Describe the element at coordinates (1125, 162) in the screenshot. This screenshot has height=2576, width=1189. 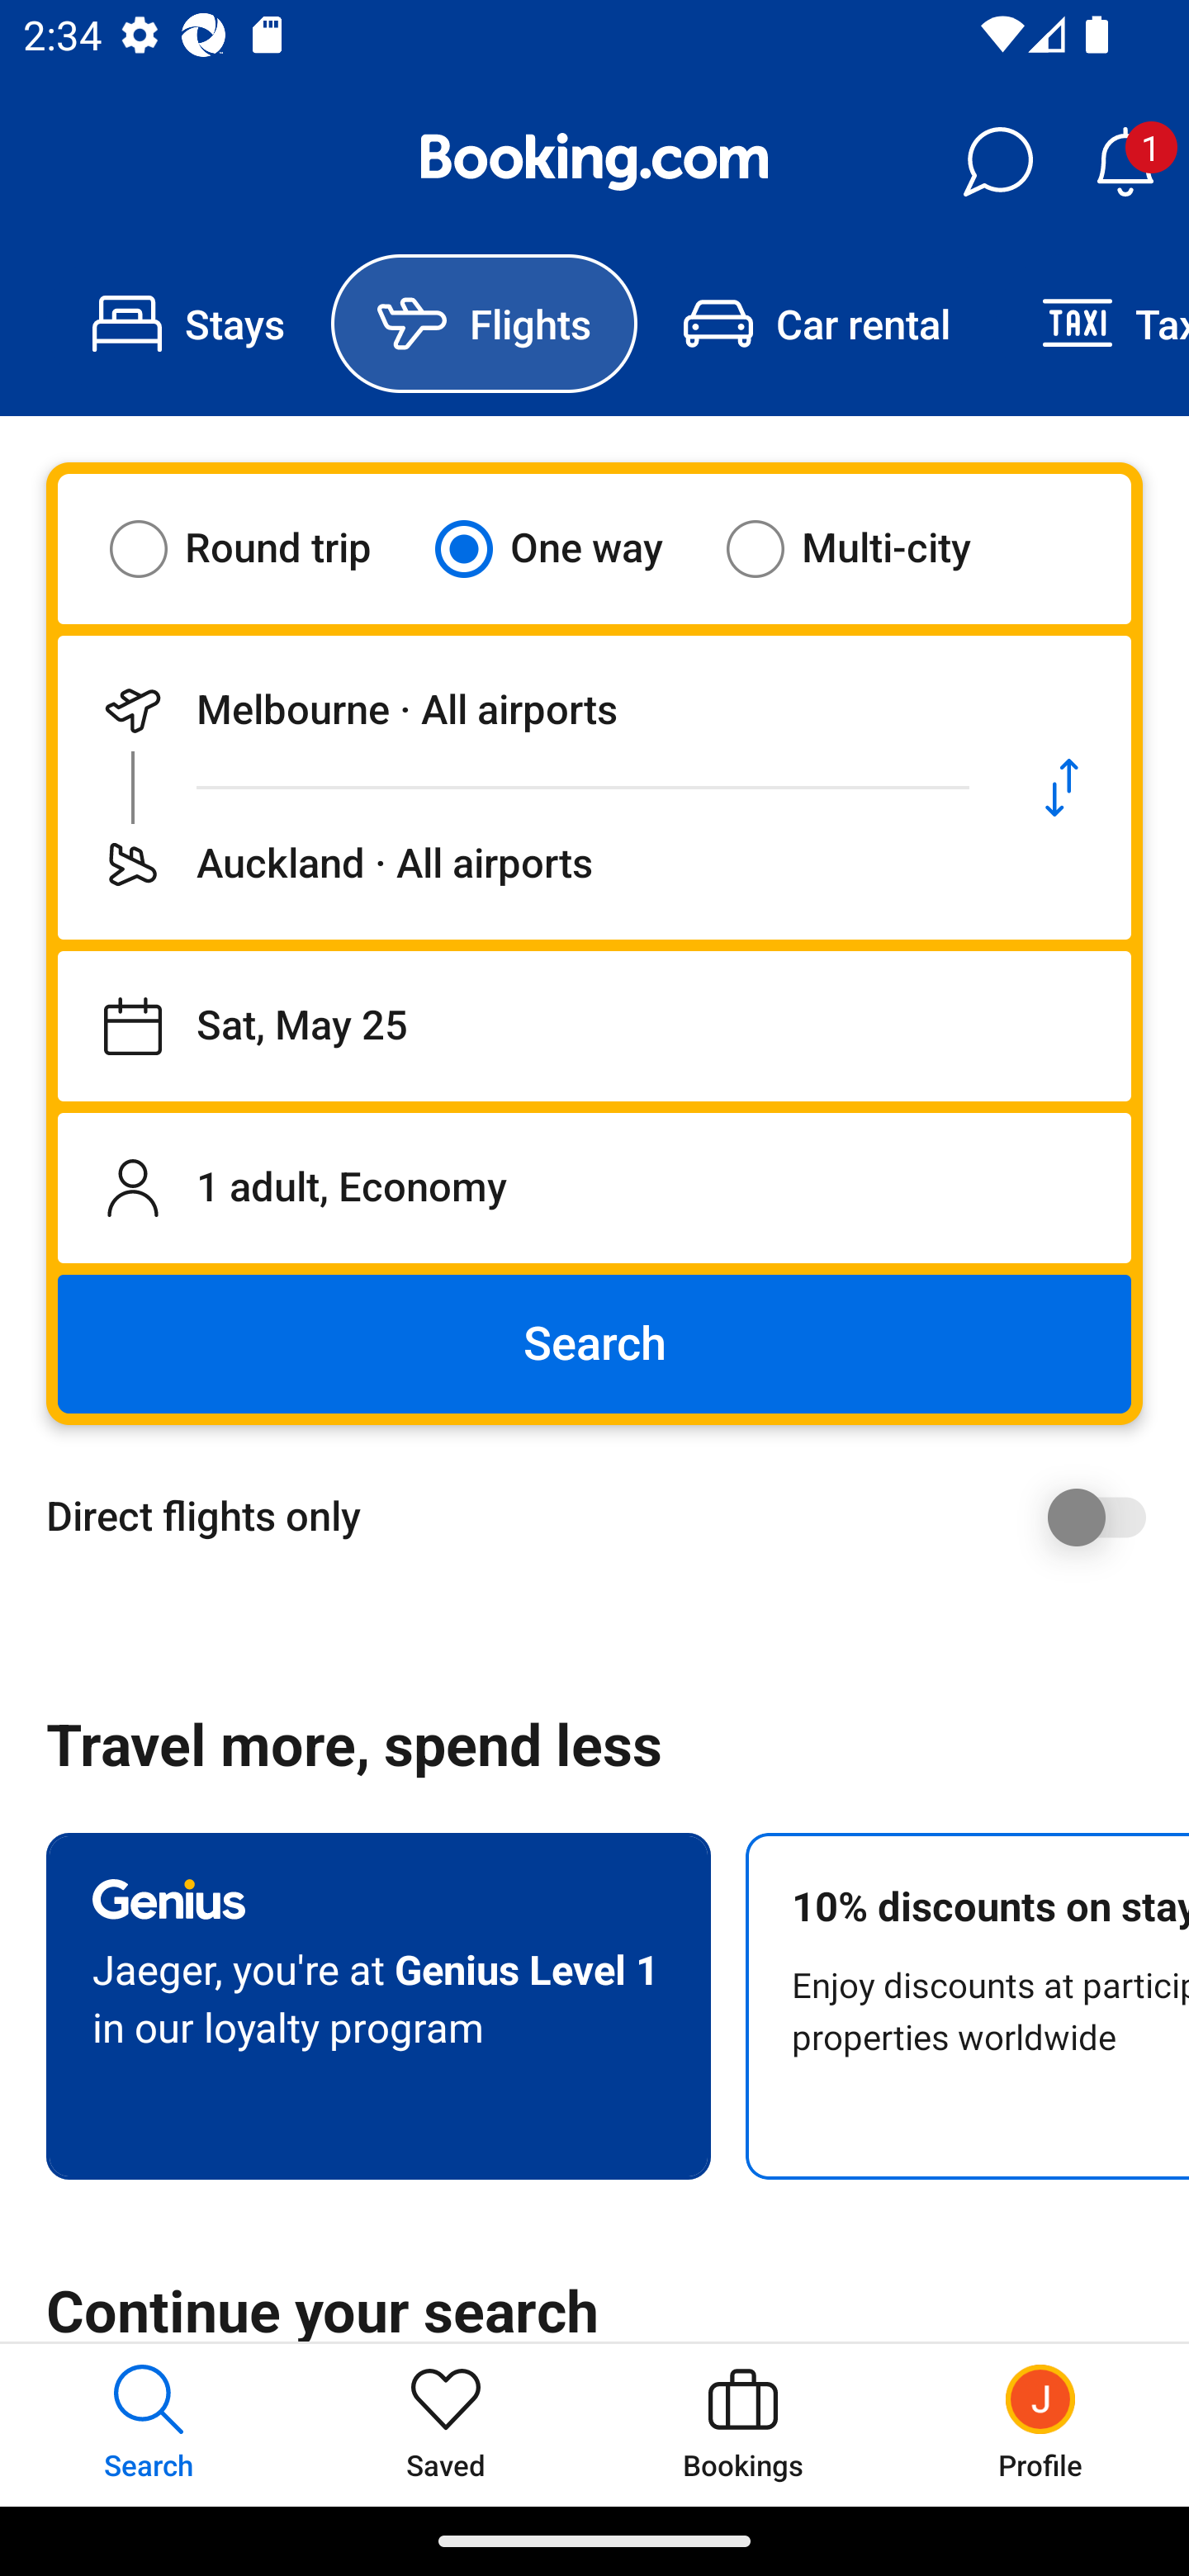
I see `Notifications` at that location.